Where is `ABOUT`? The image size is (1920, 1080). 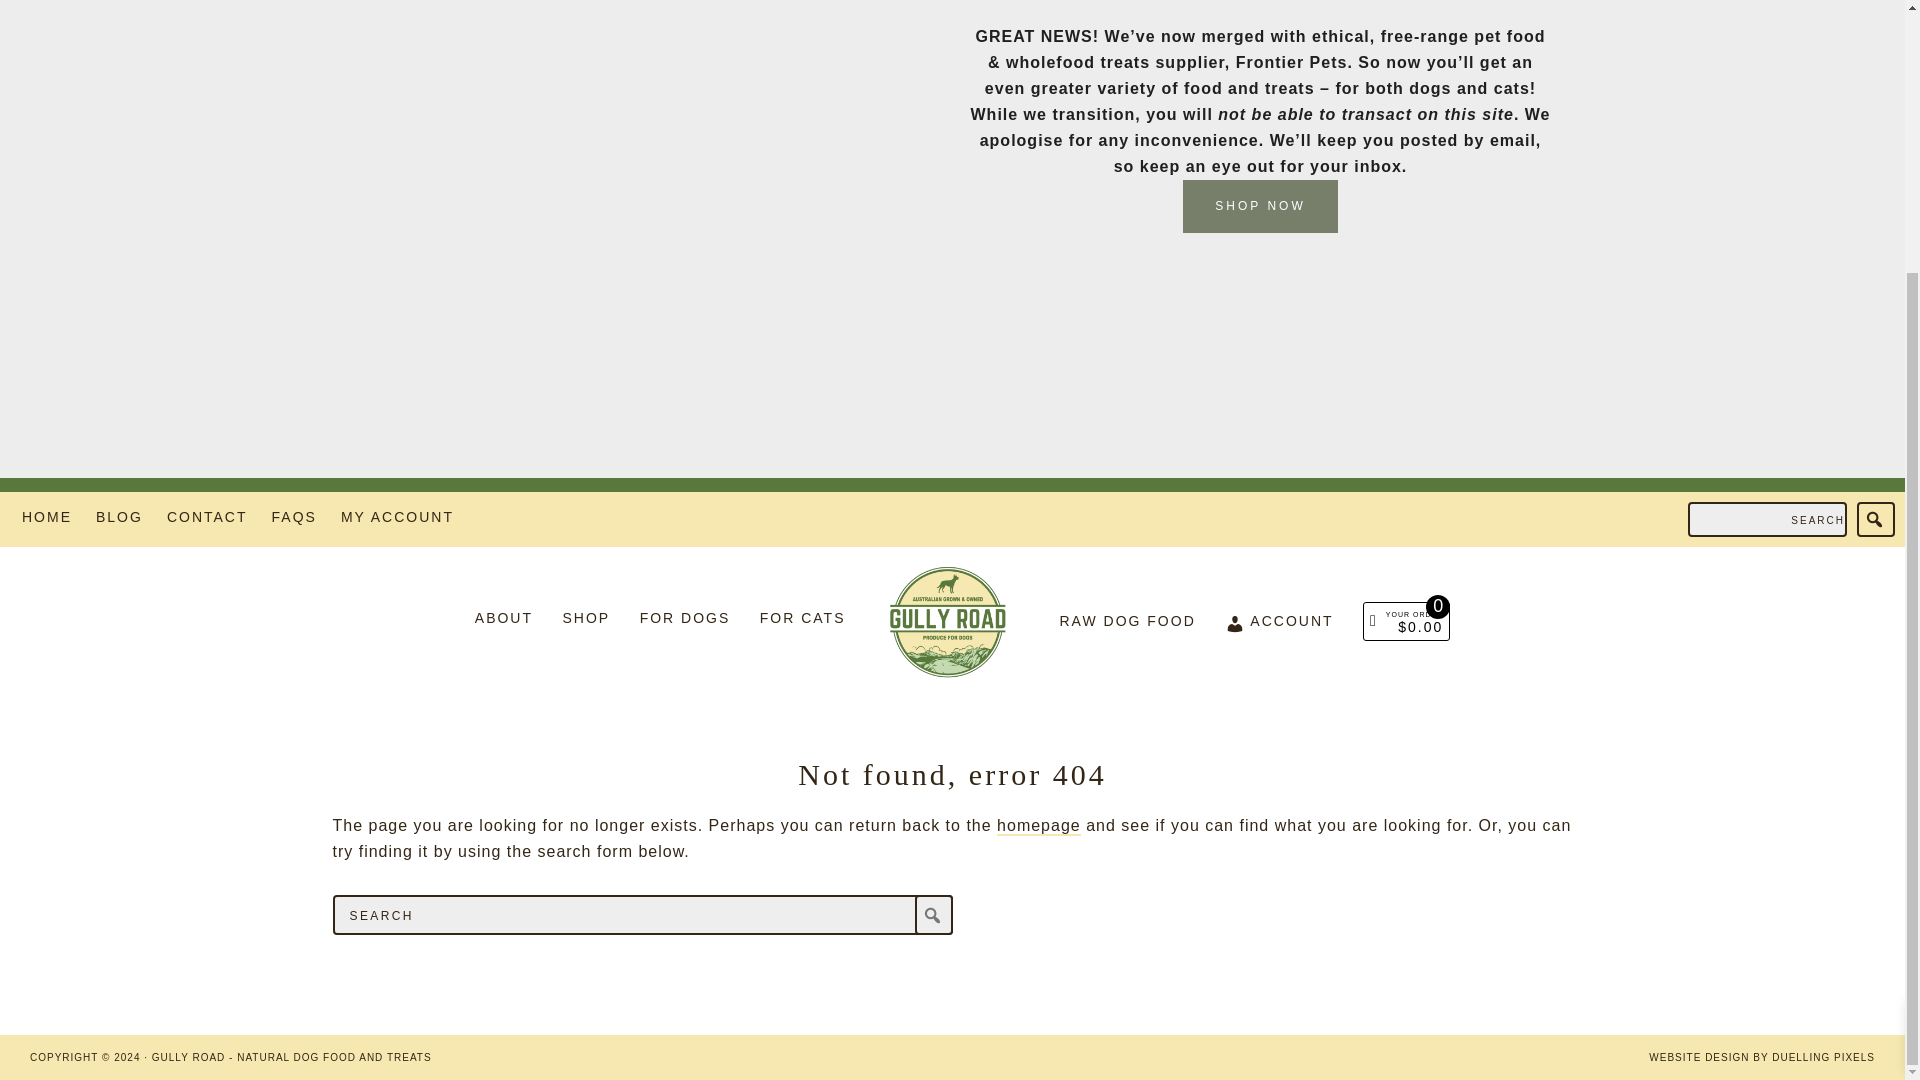 ABOUT is located at coordinates (504, 620).